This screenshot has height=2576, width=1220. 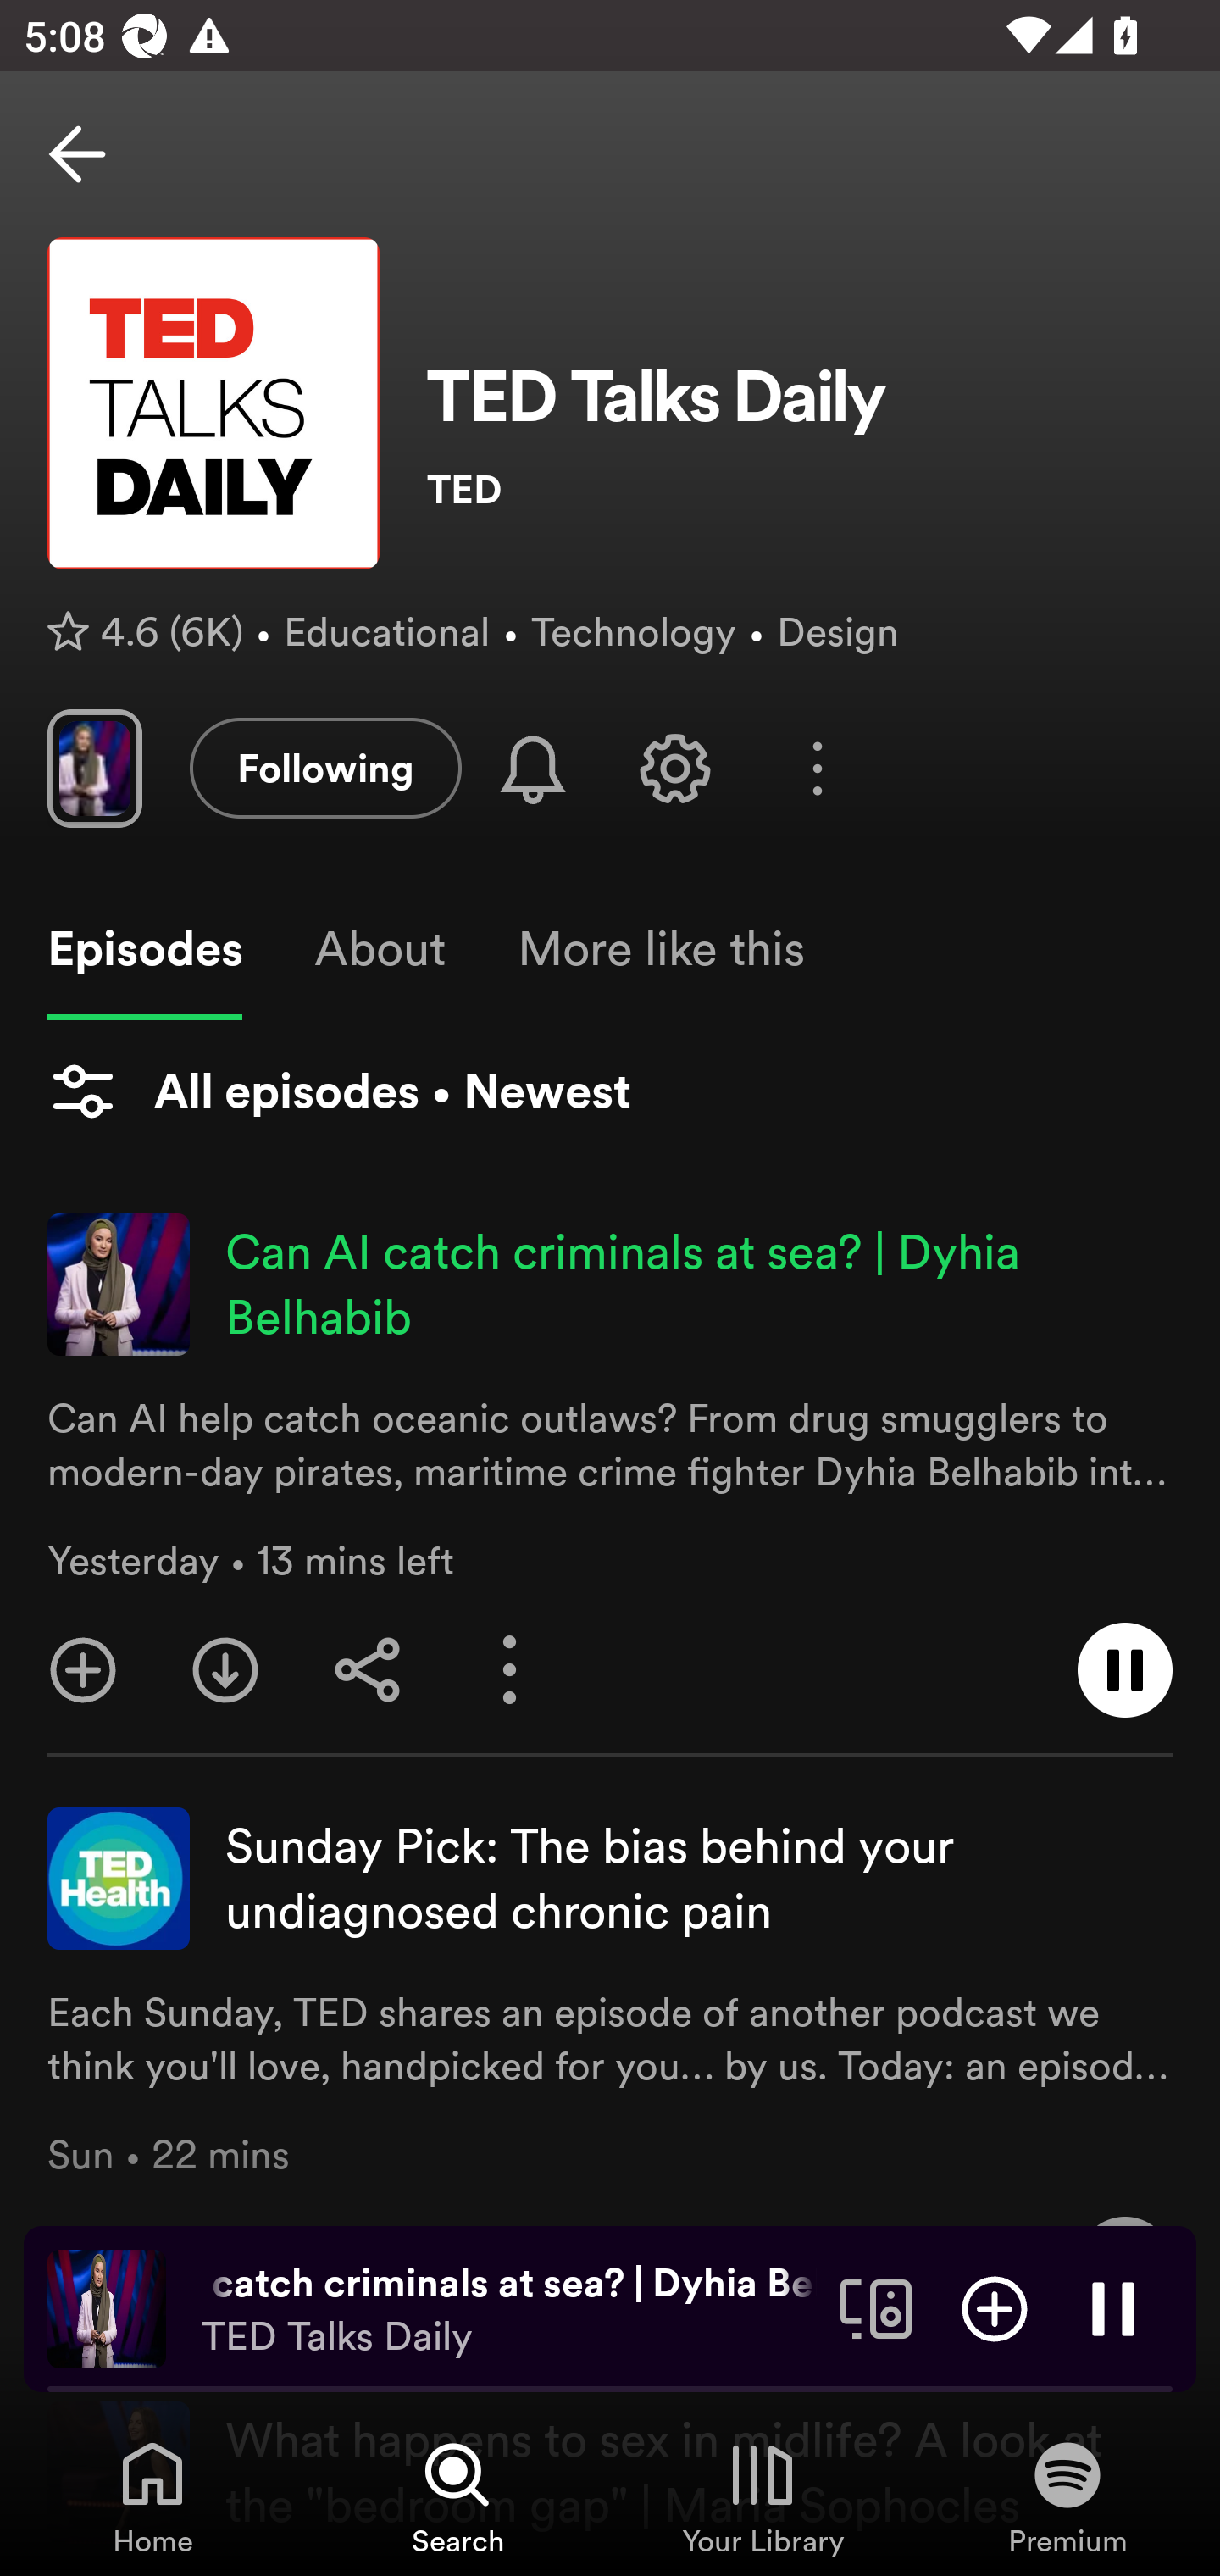 What do you see at coordinates (1113, 2307) in the screenshot?
I see `Pause` at bounding box center [1113, 2307].